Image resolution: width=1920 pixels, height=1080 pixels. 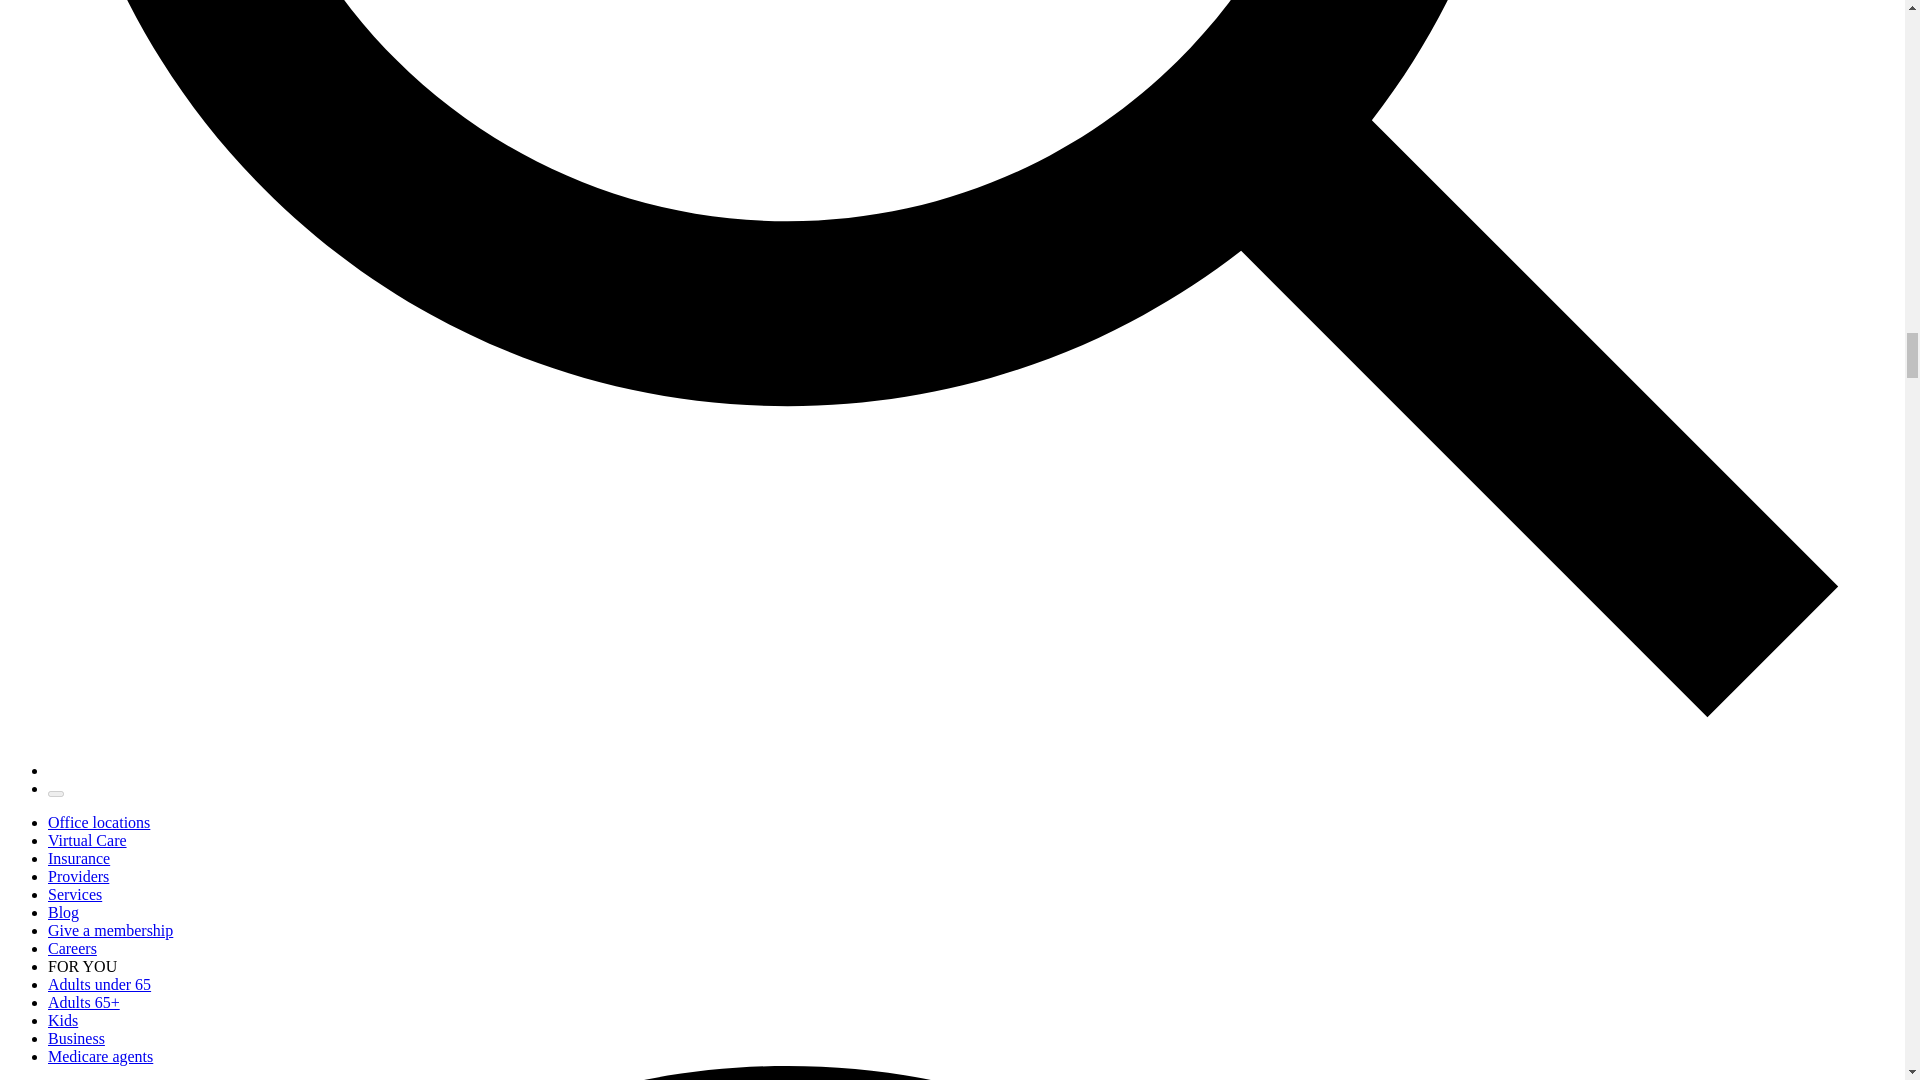 What do you see at coordinates (100, 984) in the screenshot?
I see `Adults under 65` at bounding box center [100, 984].